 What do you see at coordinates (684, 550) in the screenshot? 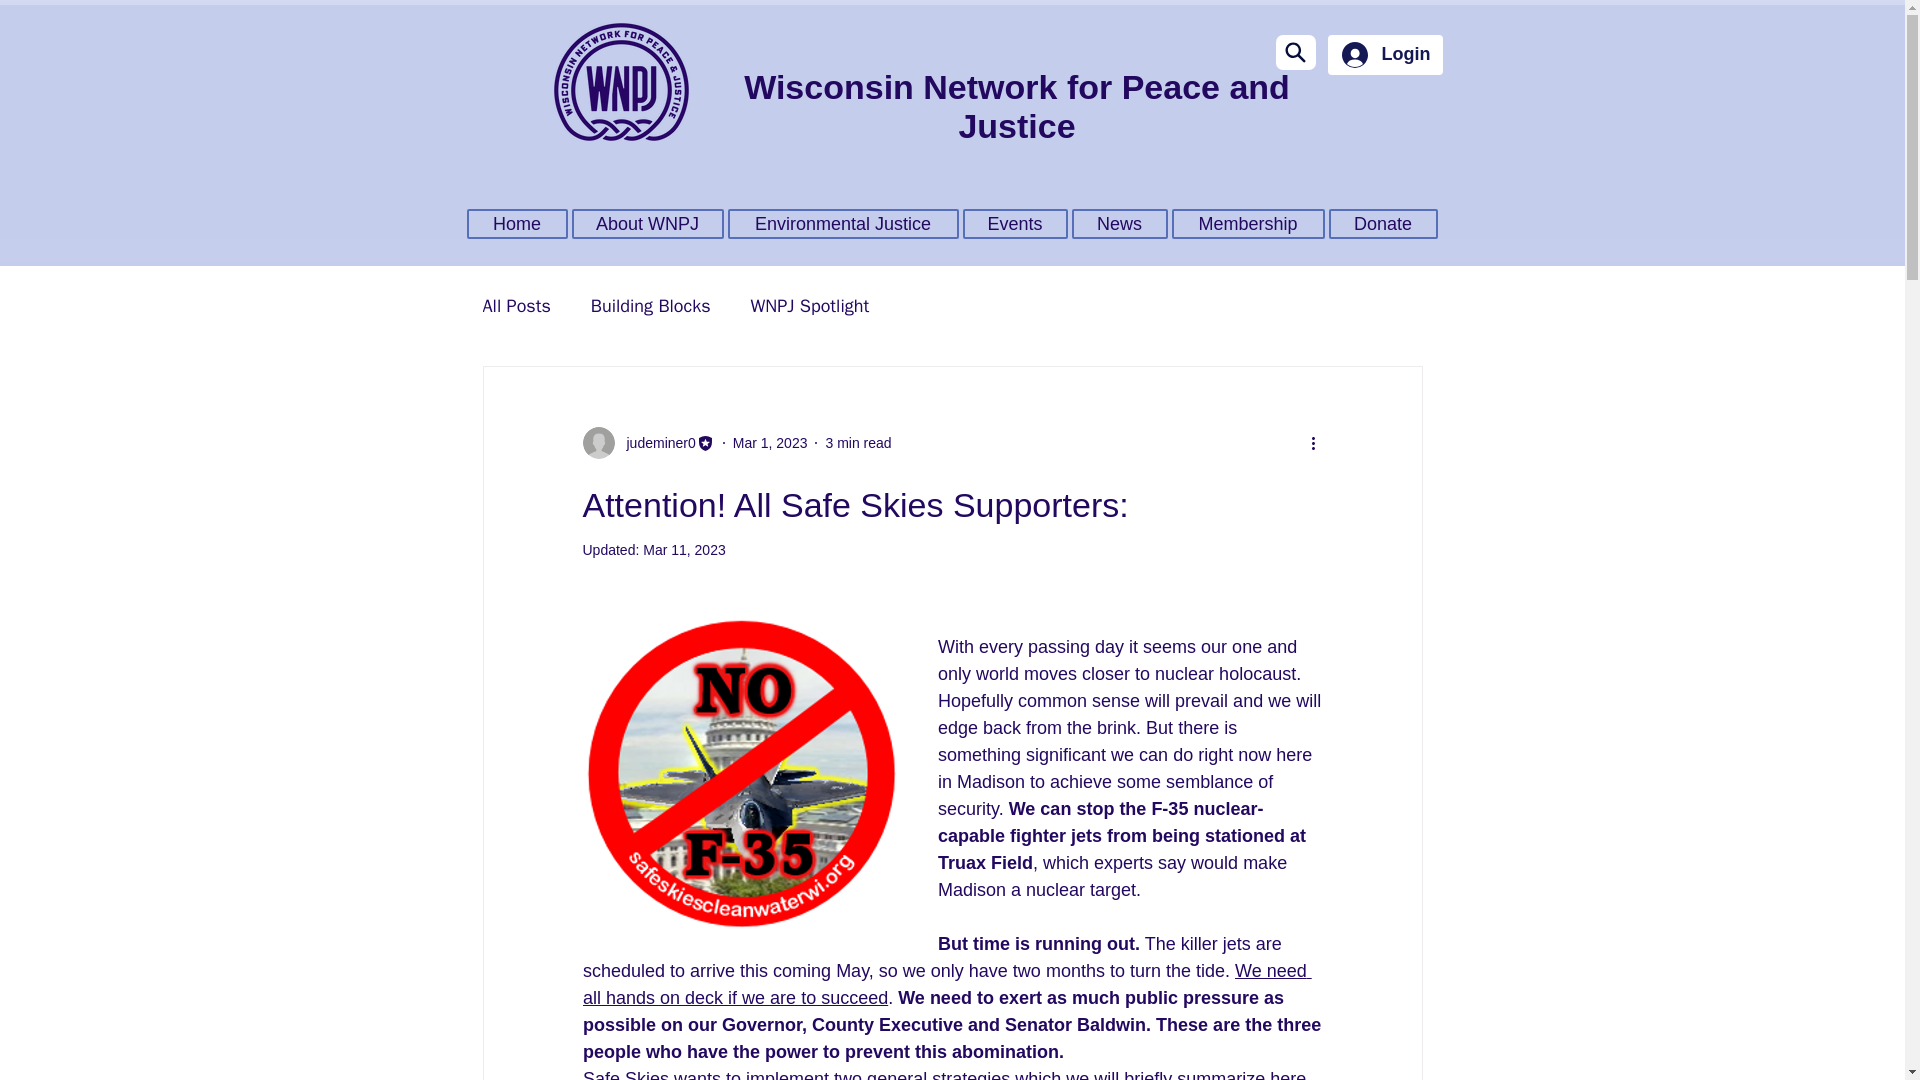
I see `Mar 11, 2023` at bounding box center [684, 550].